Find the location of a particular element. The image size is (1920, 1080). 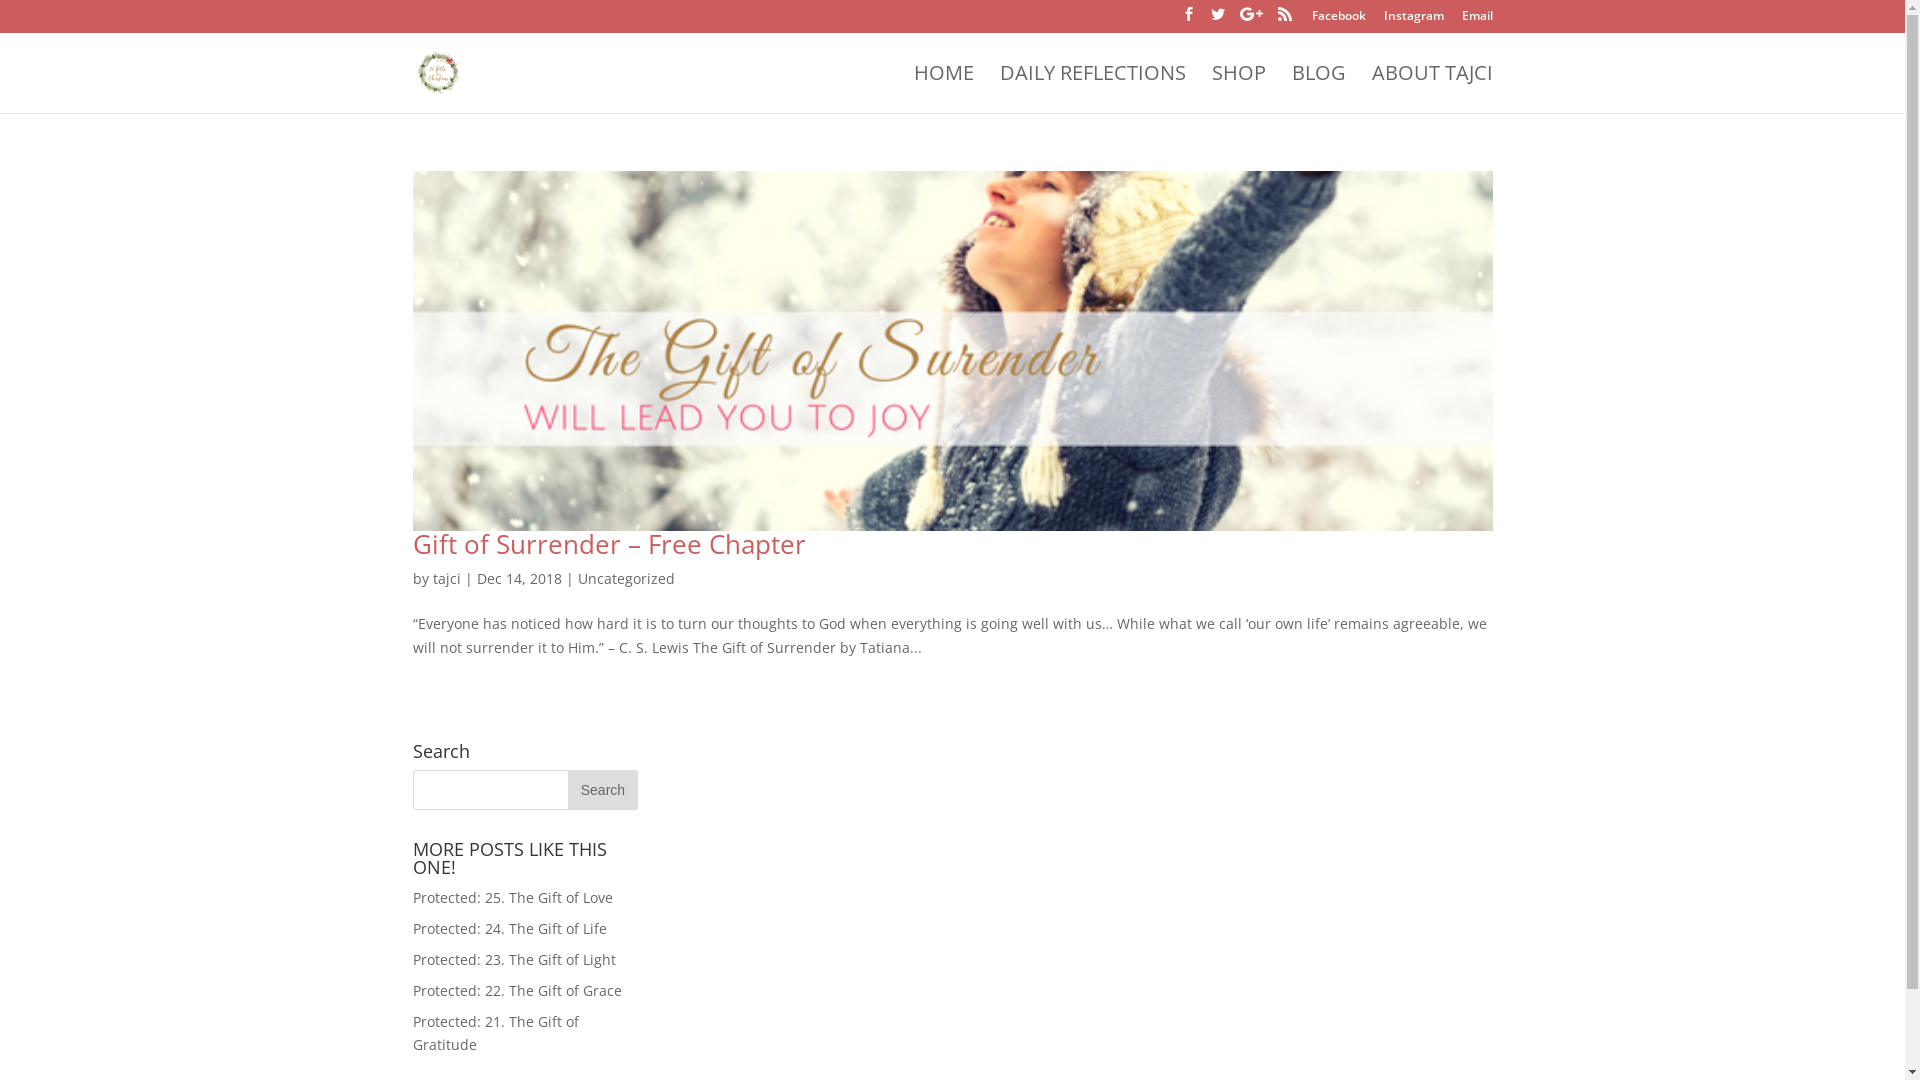

Protected: 24. The Gift of Life is located at coordinates (509, 928).